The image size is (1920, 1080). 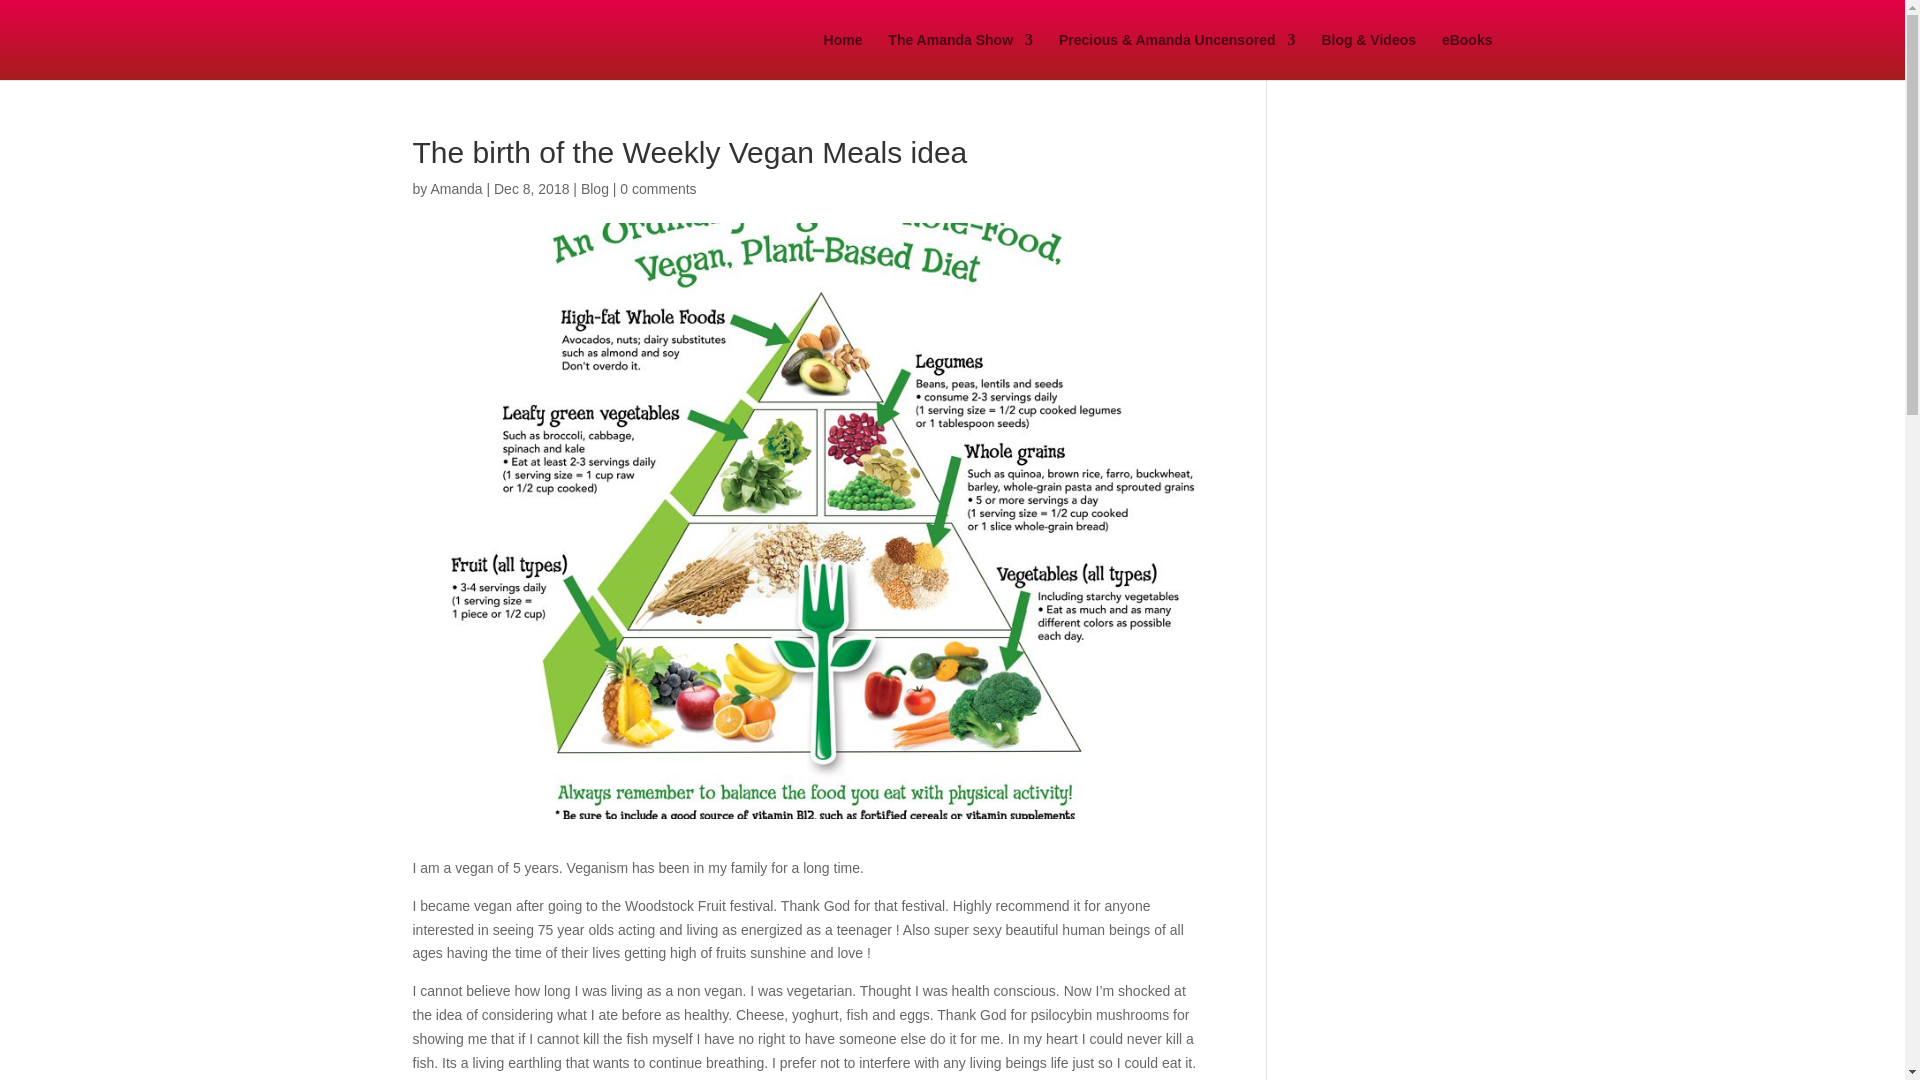 I want to click on Amanda, so click(x=456, y=188).